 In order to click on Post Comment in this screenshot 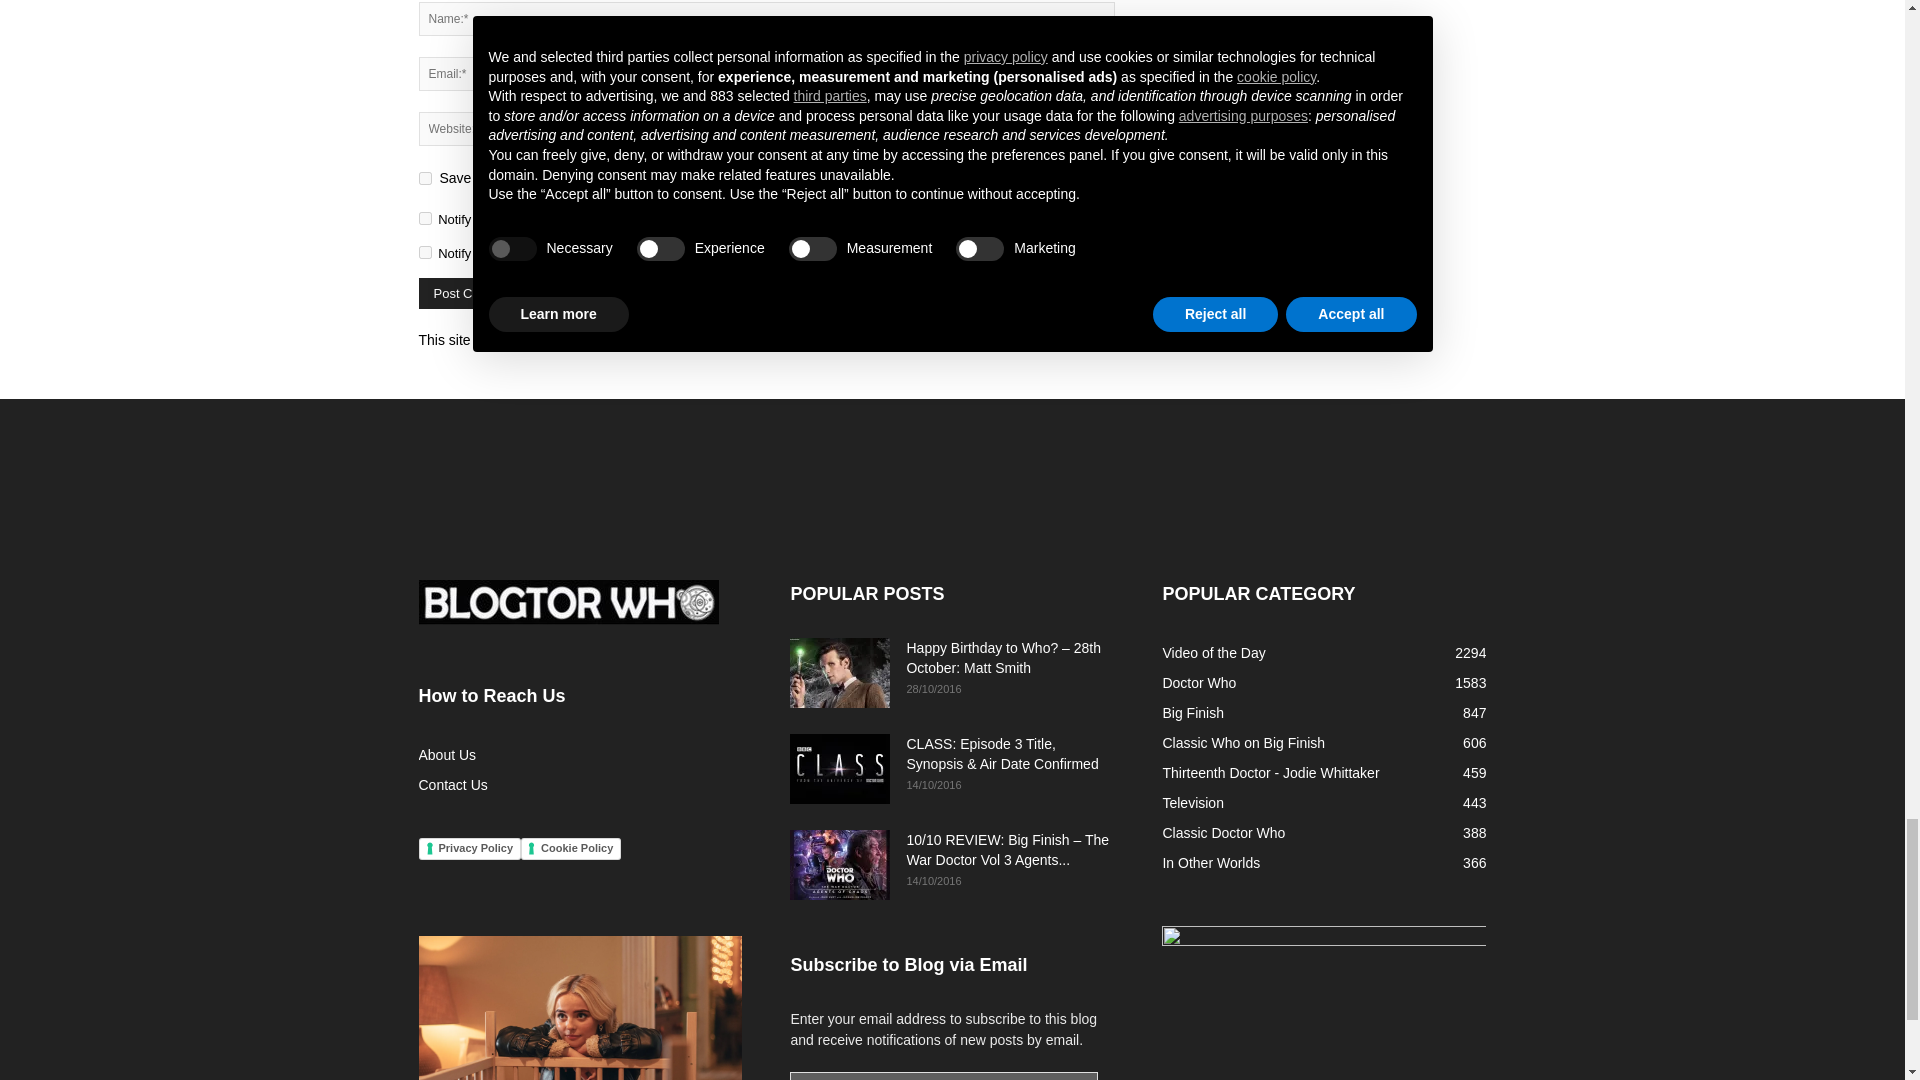, I will do `click(476, 292)`.